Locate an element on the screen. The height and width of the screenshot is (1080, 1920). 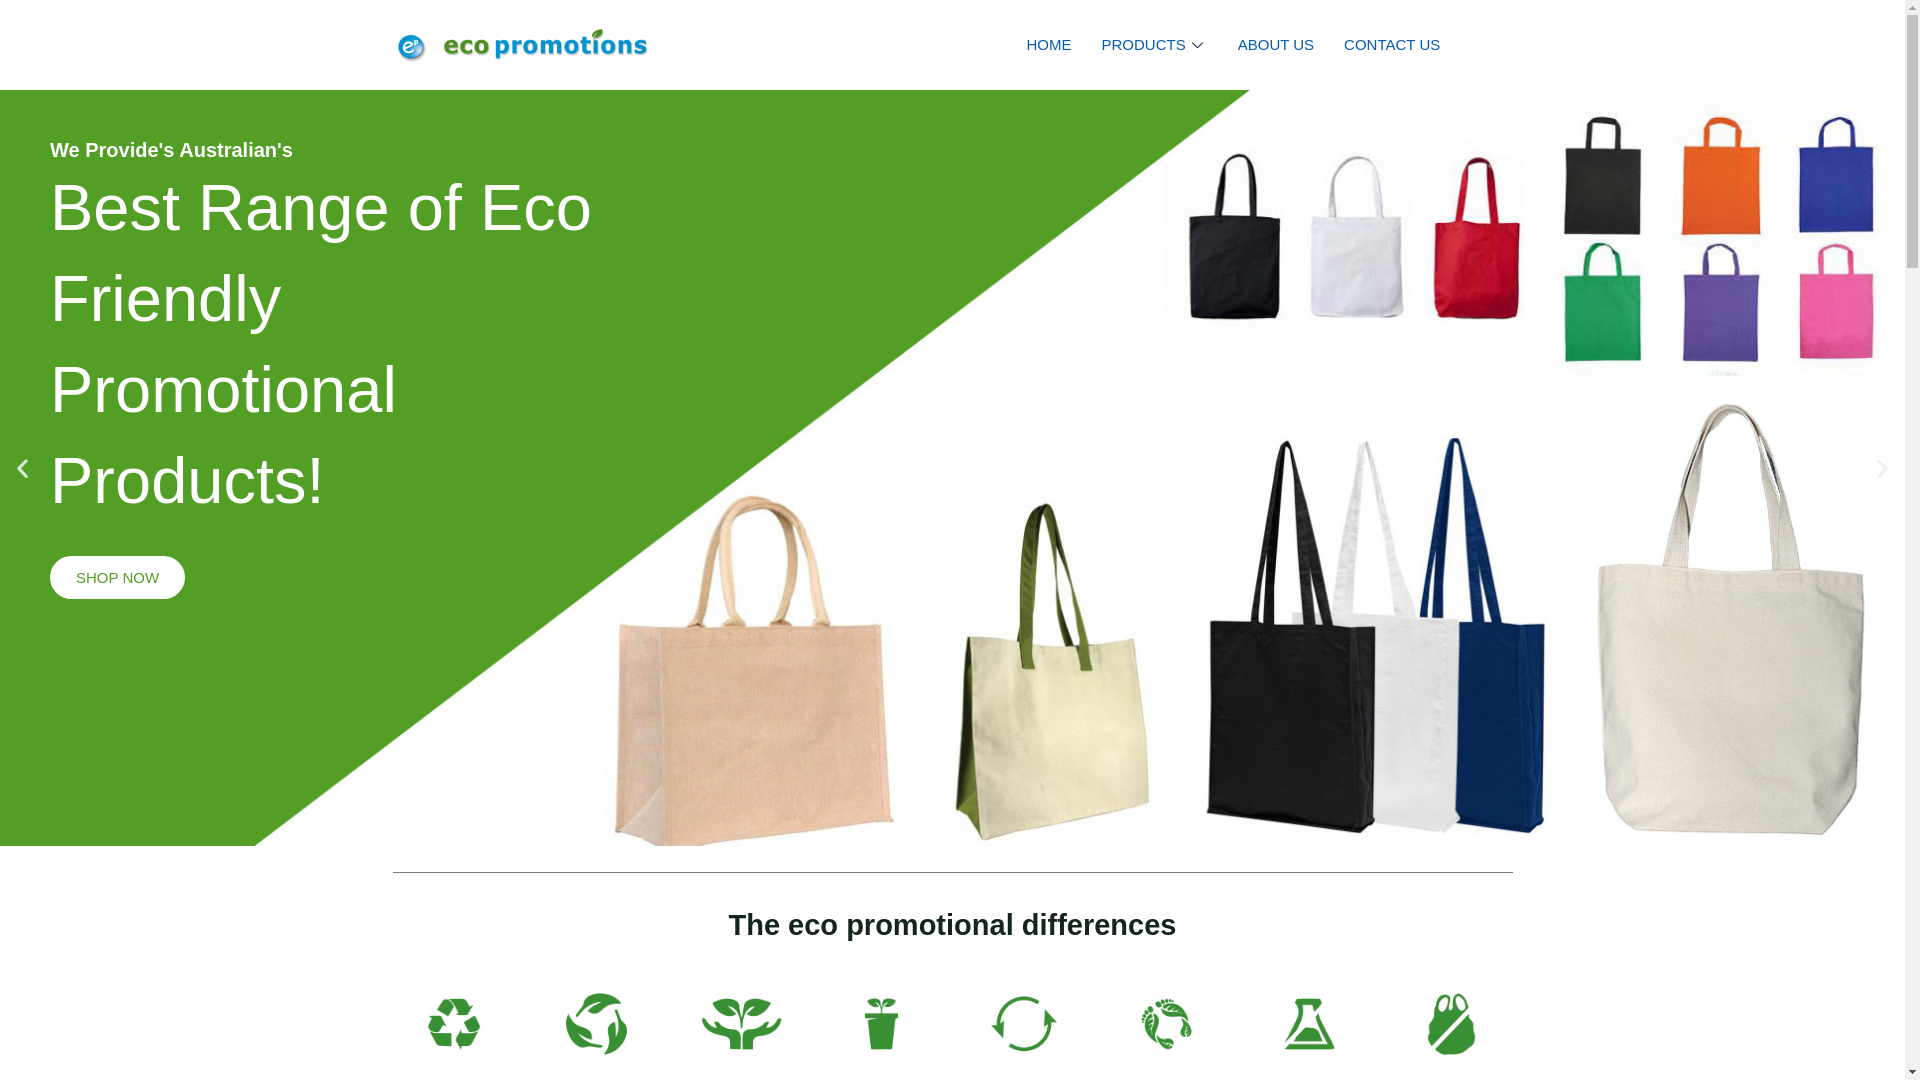
ABOUT US is located at coordinates (1276, 45).